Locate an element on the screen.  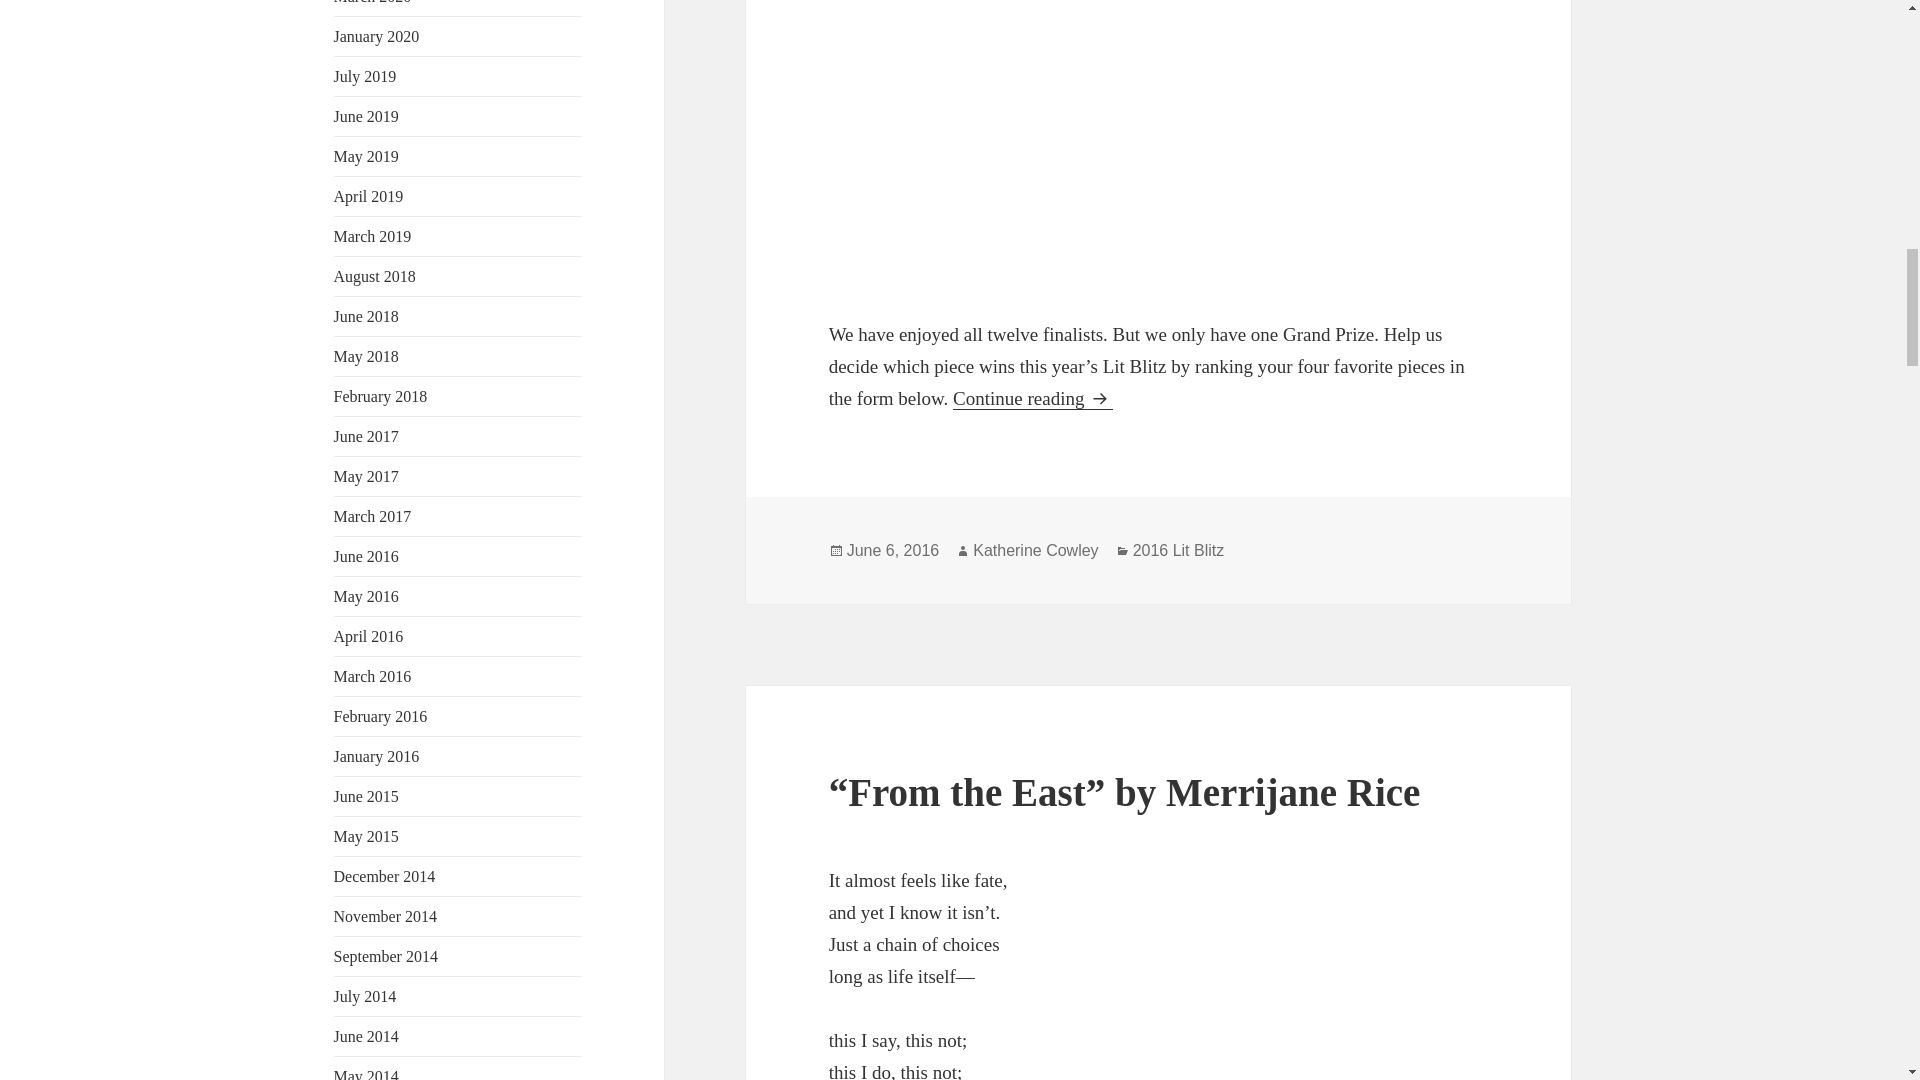
May 2019 is located at coordinates (366, 156).